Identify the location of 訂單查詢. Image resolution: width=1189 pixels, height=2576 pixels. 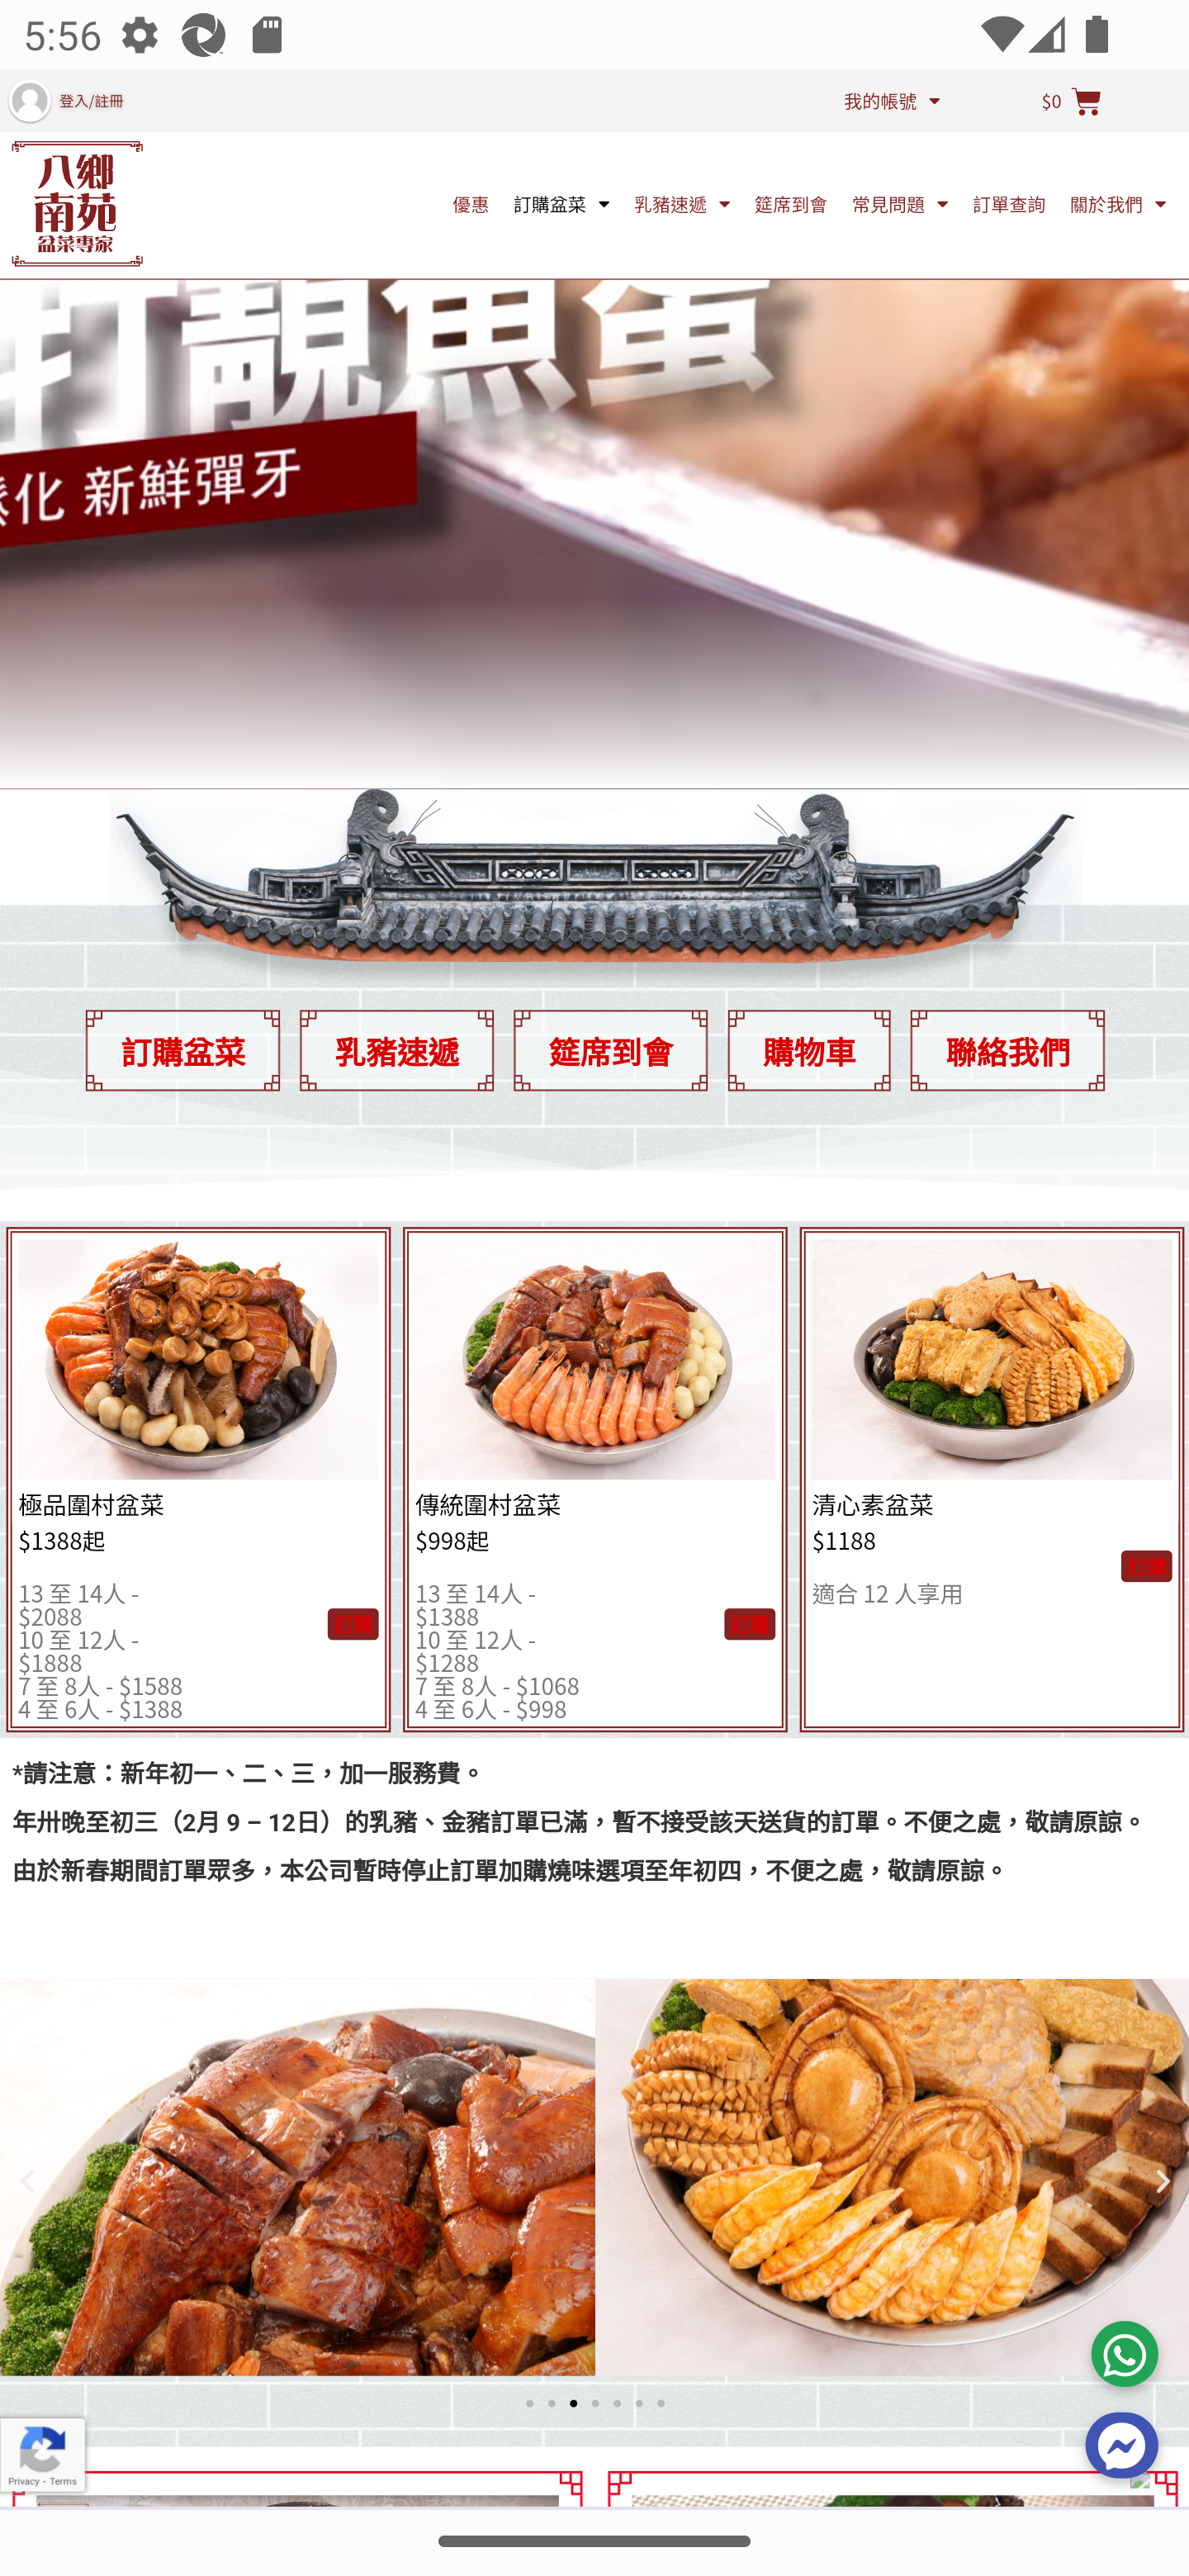
(1009, 203).